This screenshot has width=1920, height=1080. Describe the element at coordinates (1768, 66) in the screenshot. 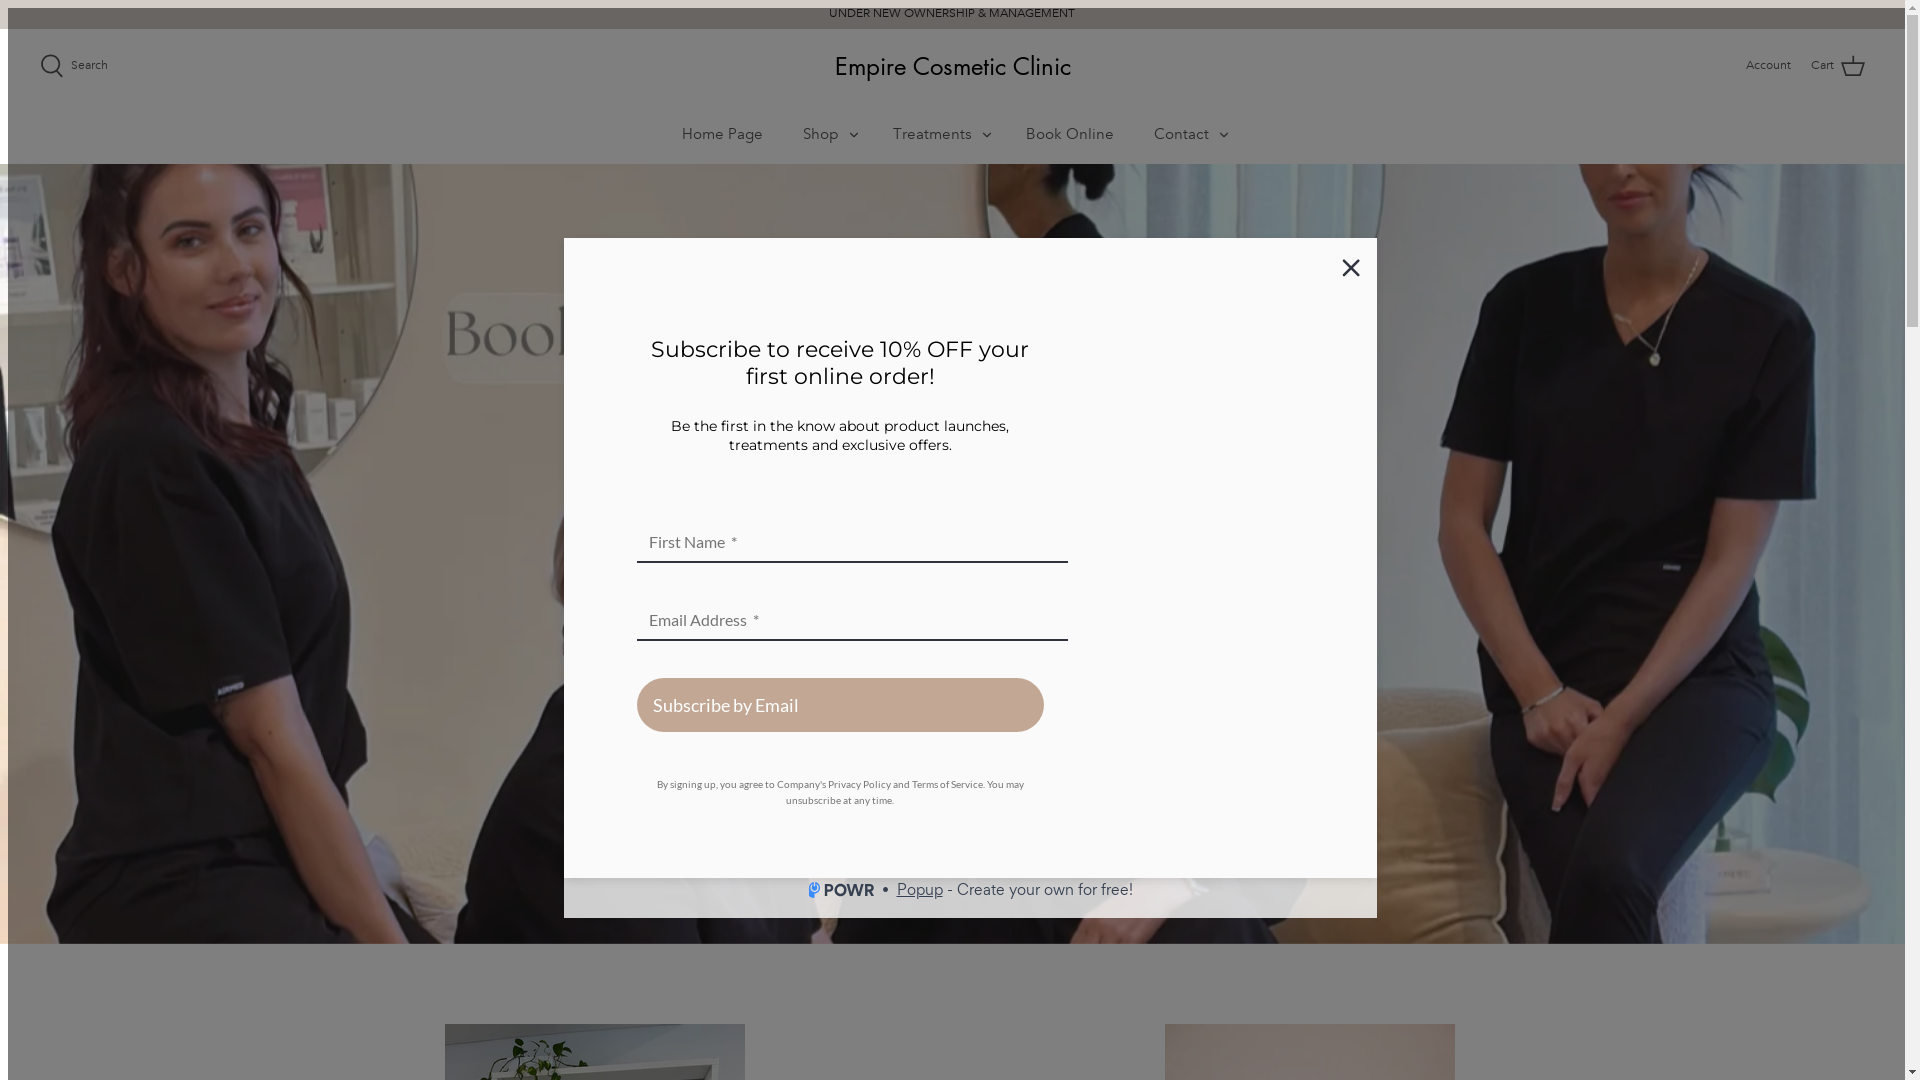

I see `Account` at that location.